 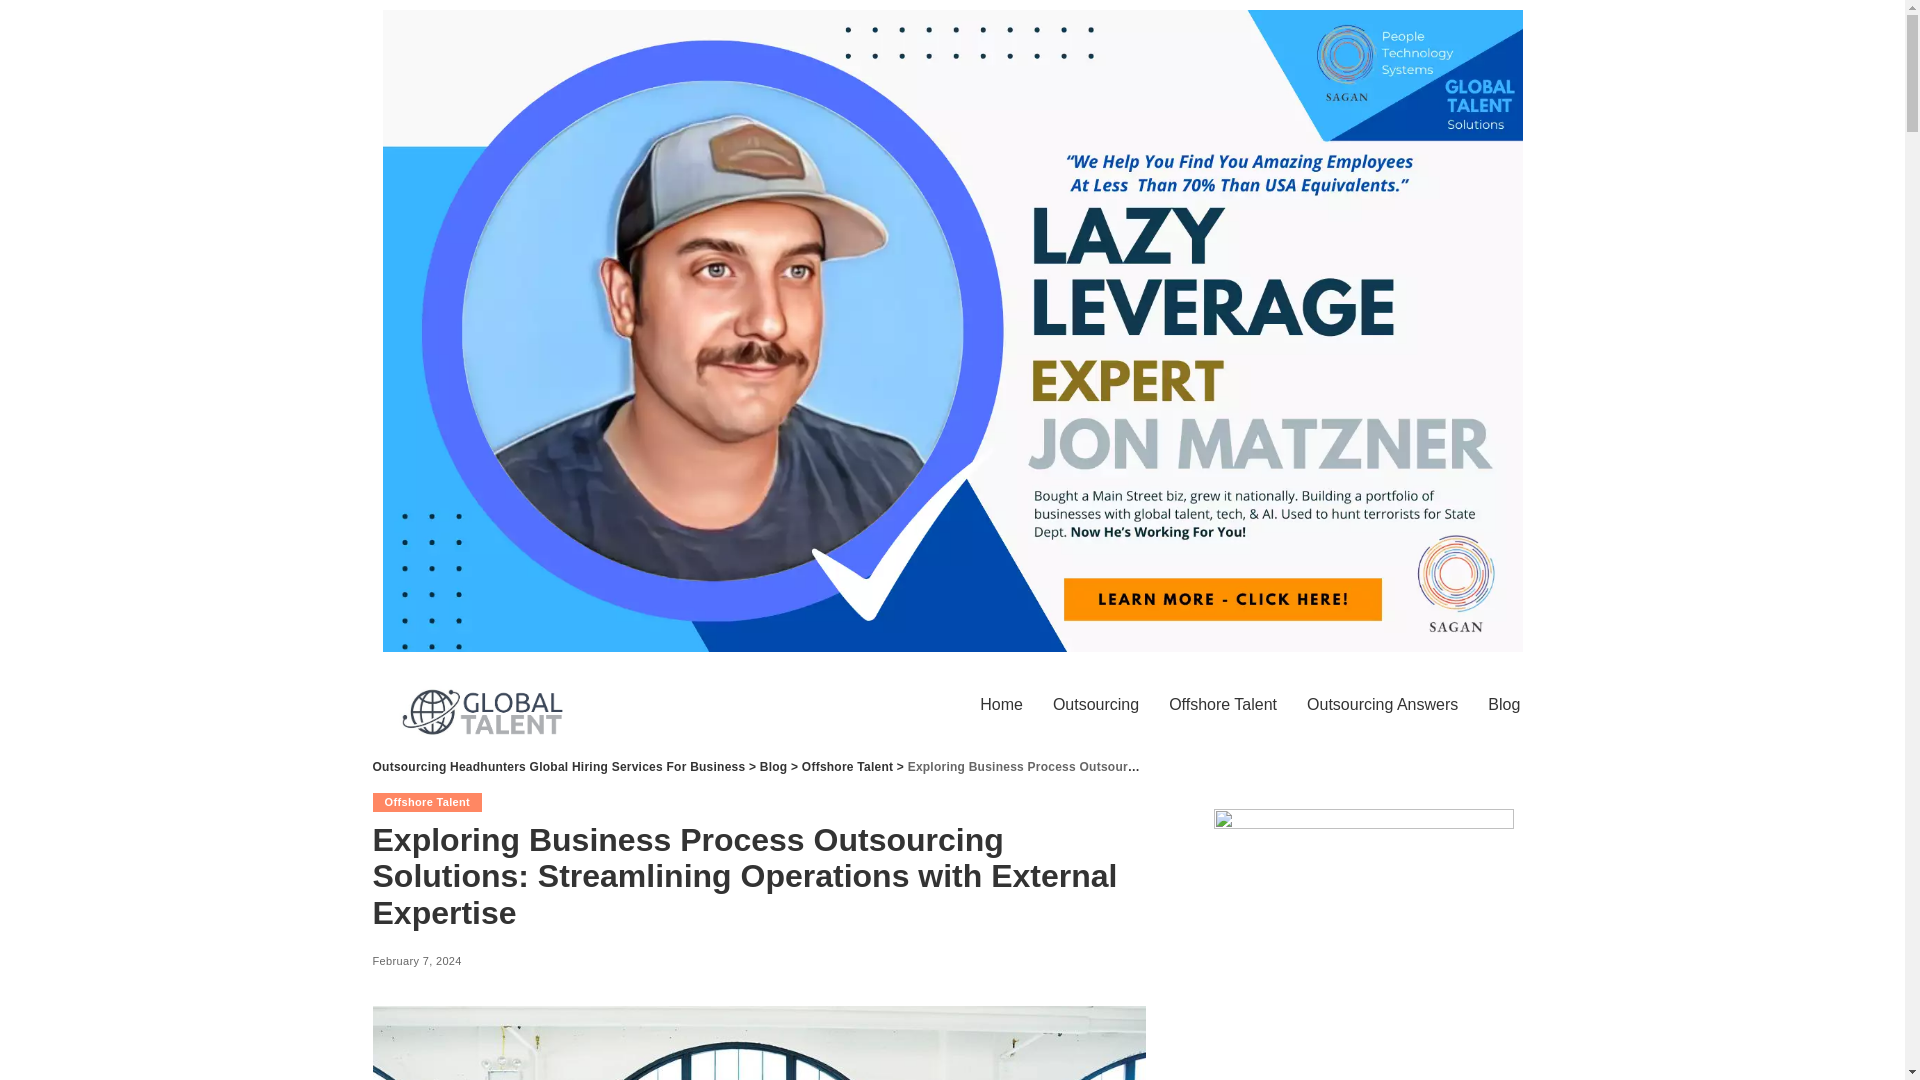 What do you see at coordinates (558, 767) in the screenshot?
I see `Outsourcing Headhunters Global Hiring Services For Business` at bounding box center [558, 767].